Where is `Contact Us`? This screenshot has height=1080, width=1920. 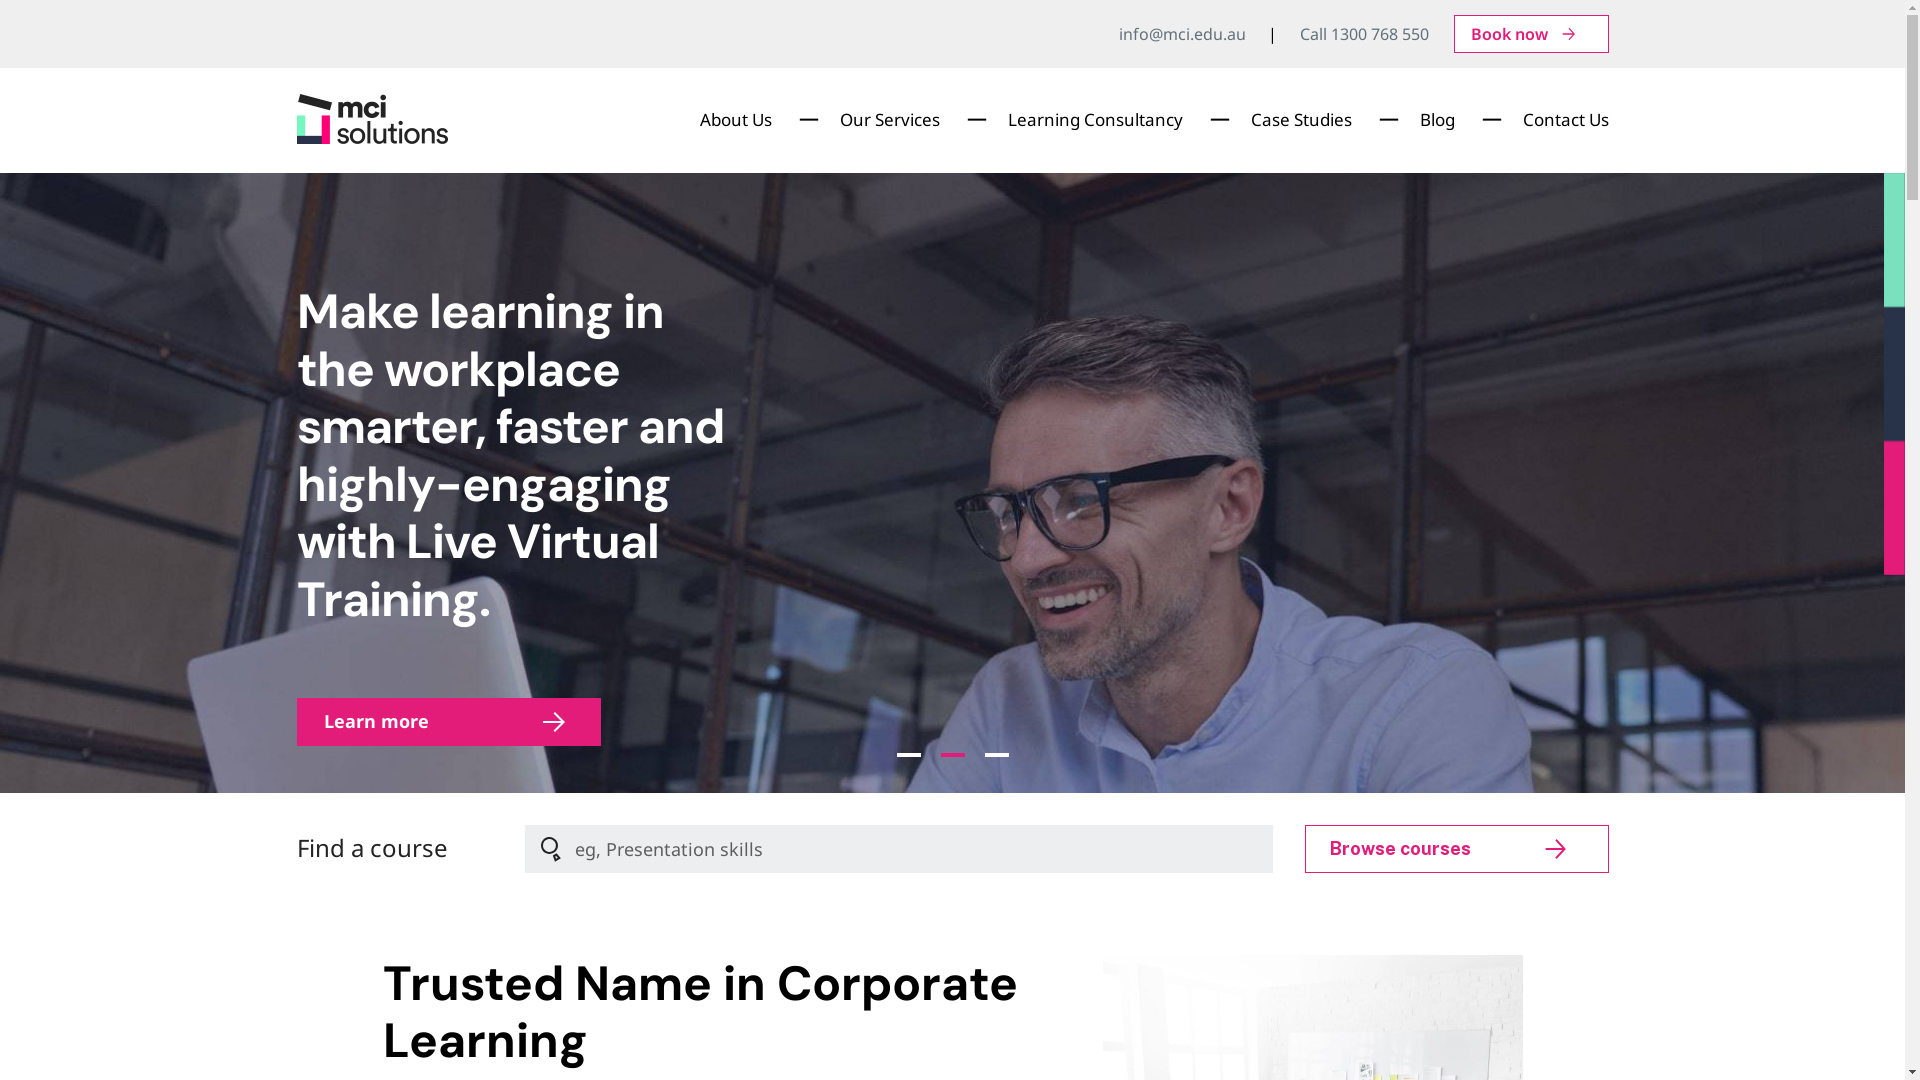
Contact Us is located at coordinates (1565, 120).